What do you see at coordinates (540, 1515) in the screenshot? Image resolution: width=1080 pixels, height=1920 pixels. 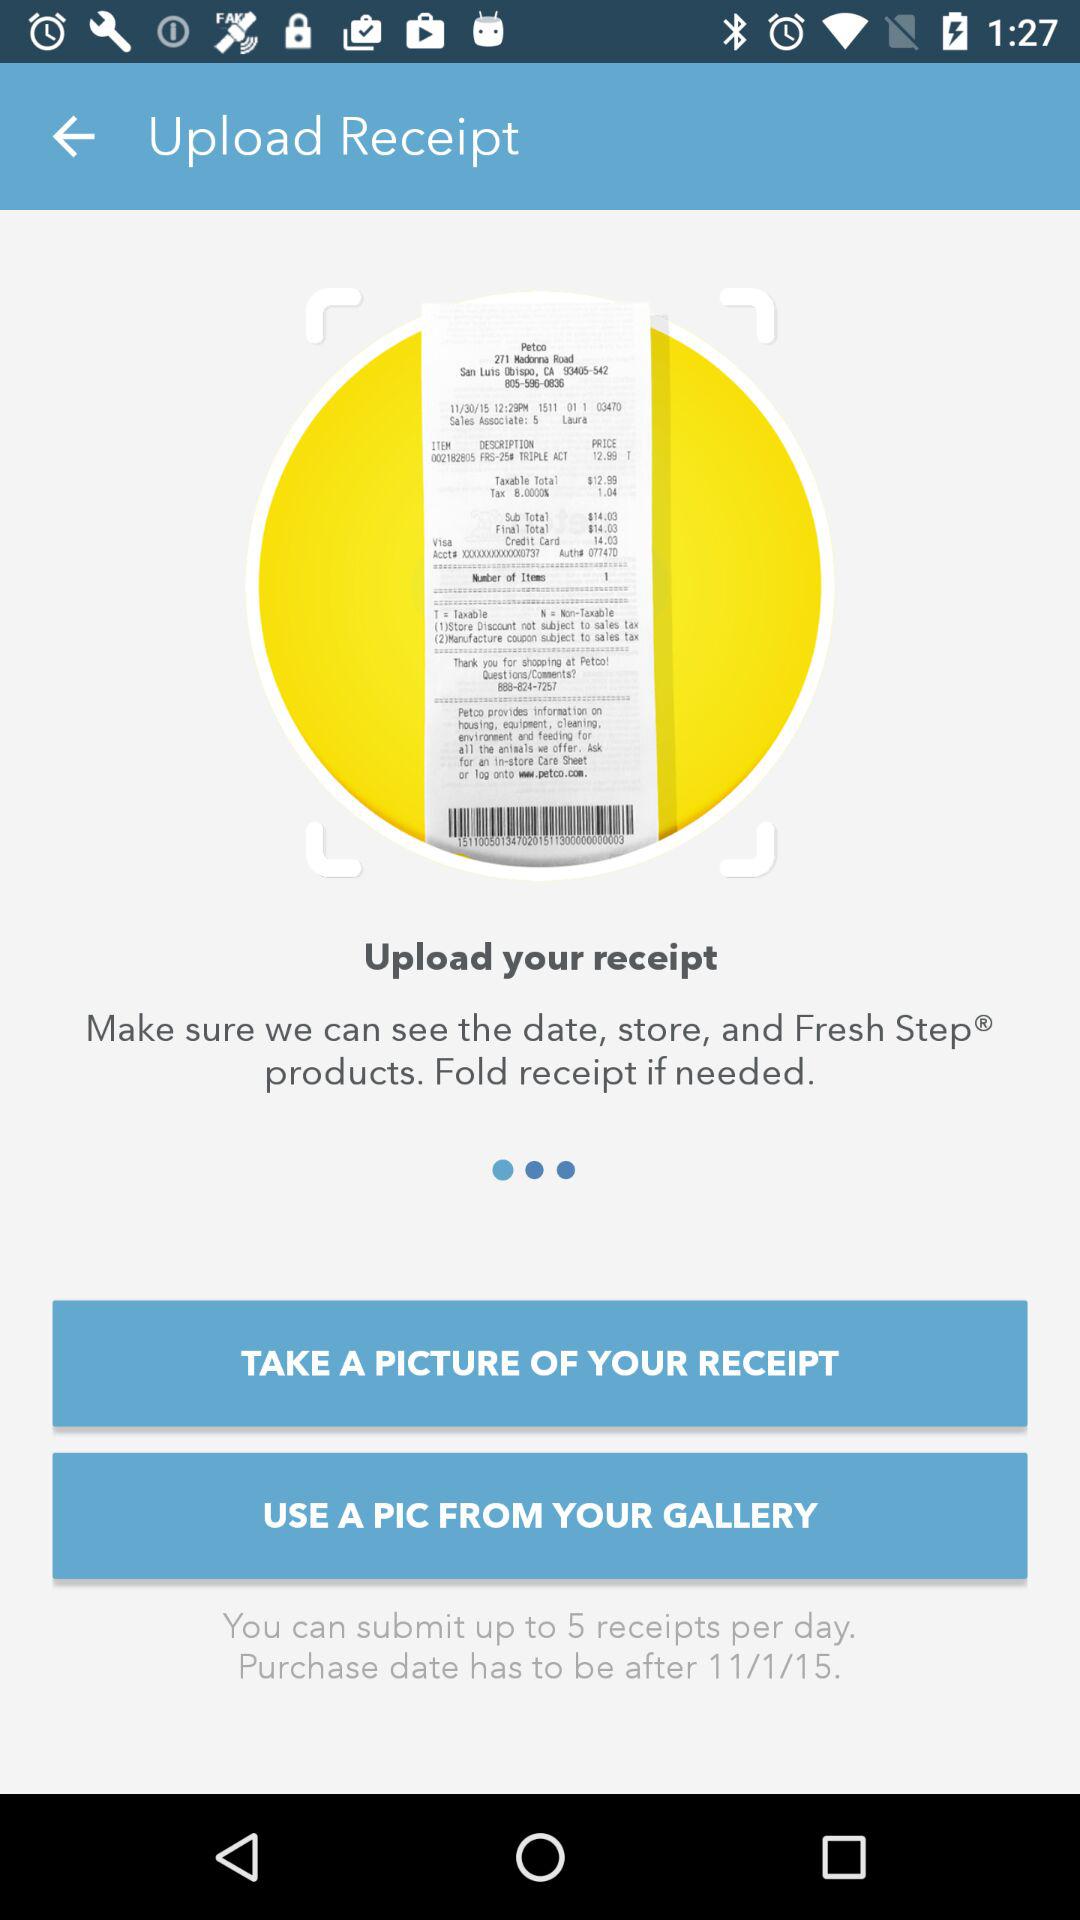 I see `open the item above you can submit icon` at bounding box center [540, 1515].